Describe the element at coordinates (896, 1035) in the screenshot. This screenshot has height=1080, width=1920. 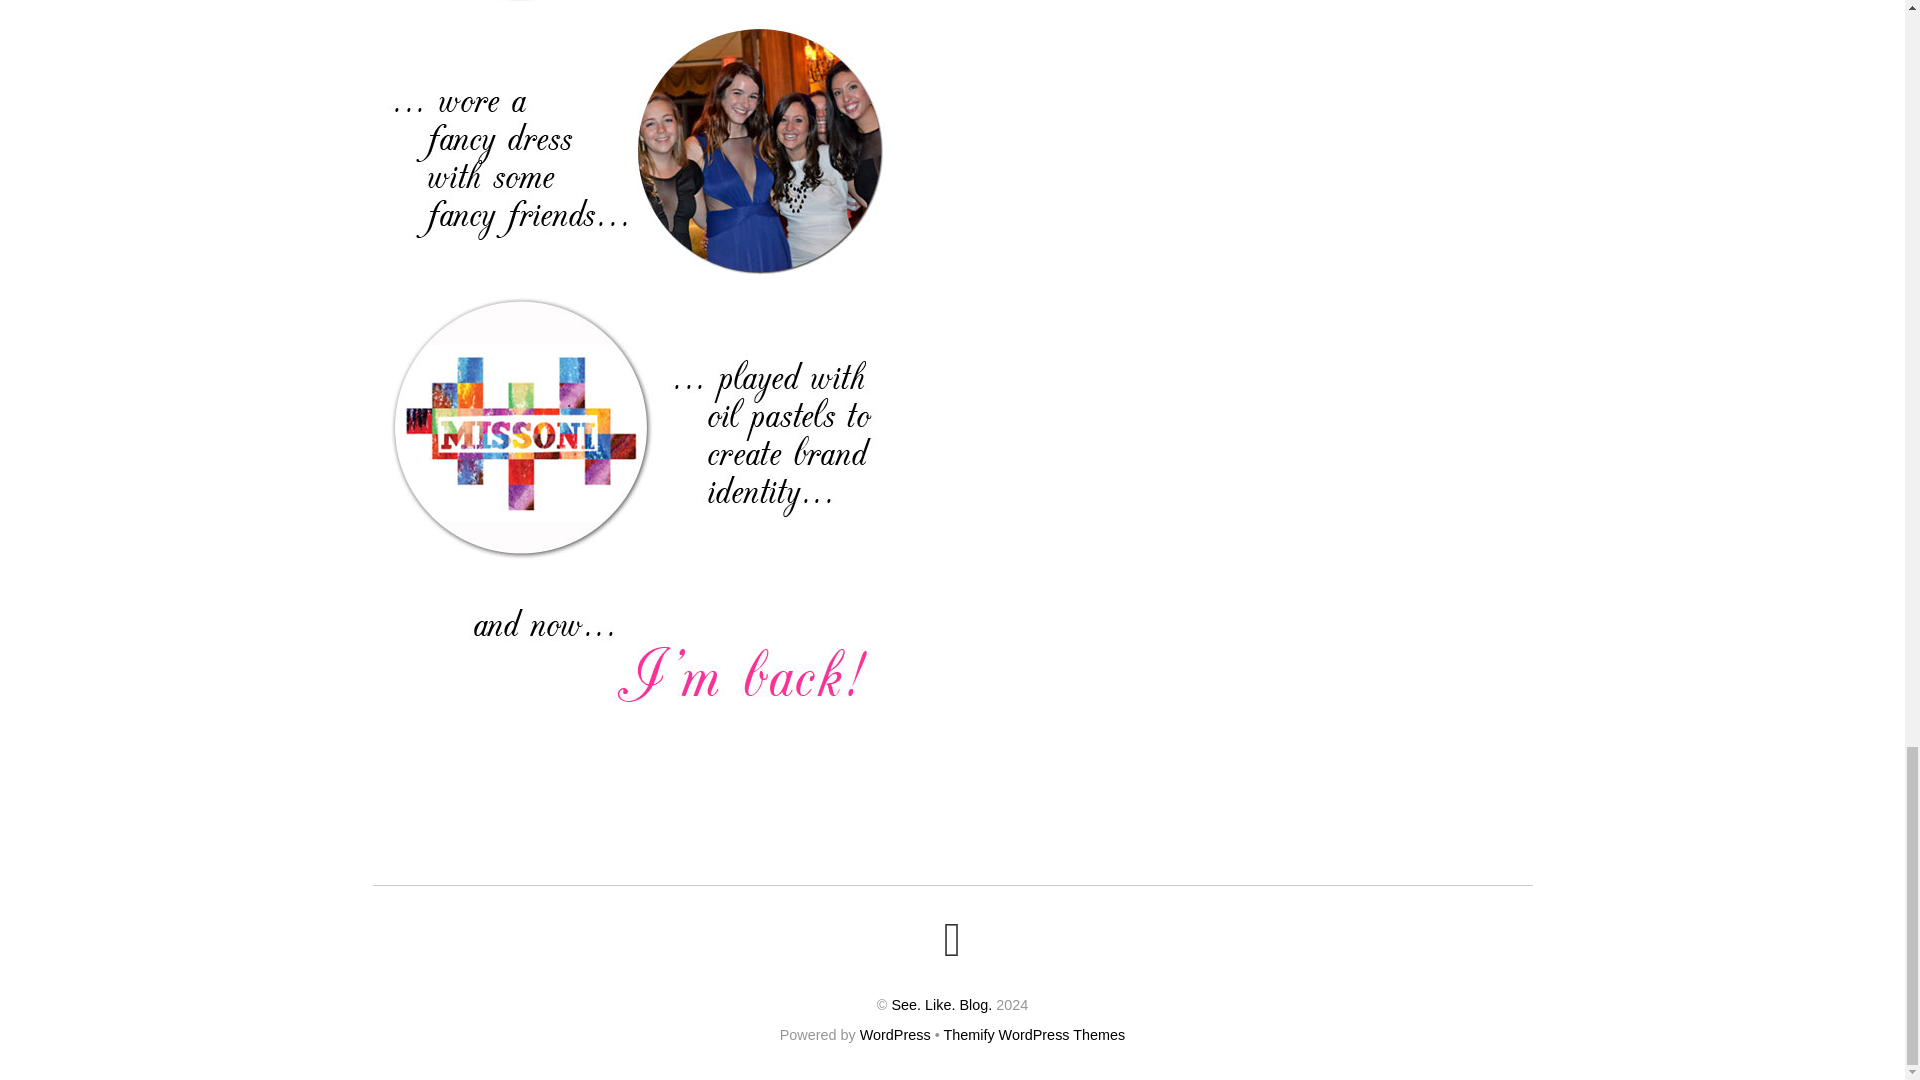
I see `WordPress` at that location.